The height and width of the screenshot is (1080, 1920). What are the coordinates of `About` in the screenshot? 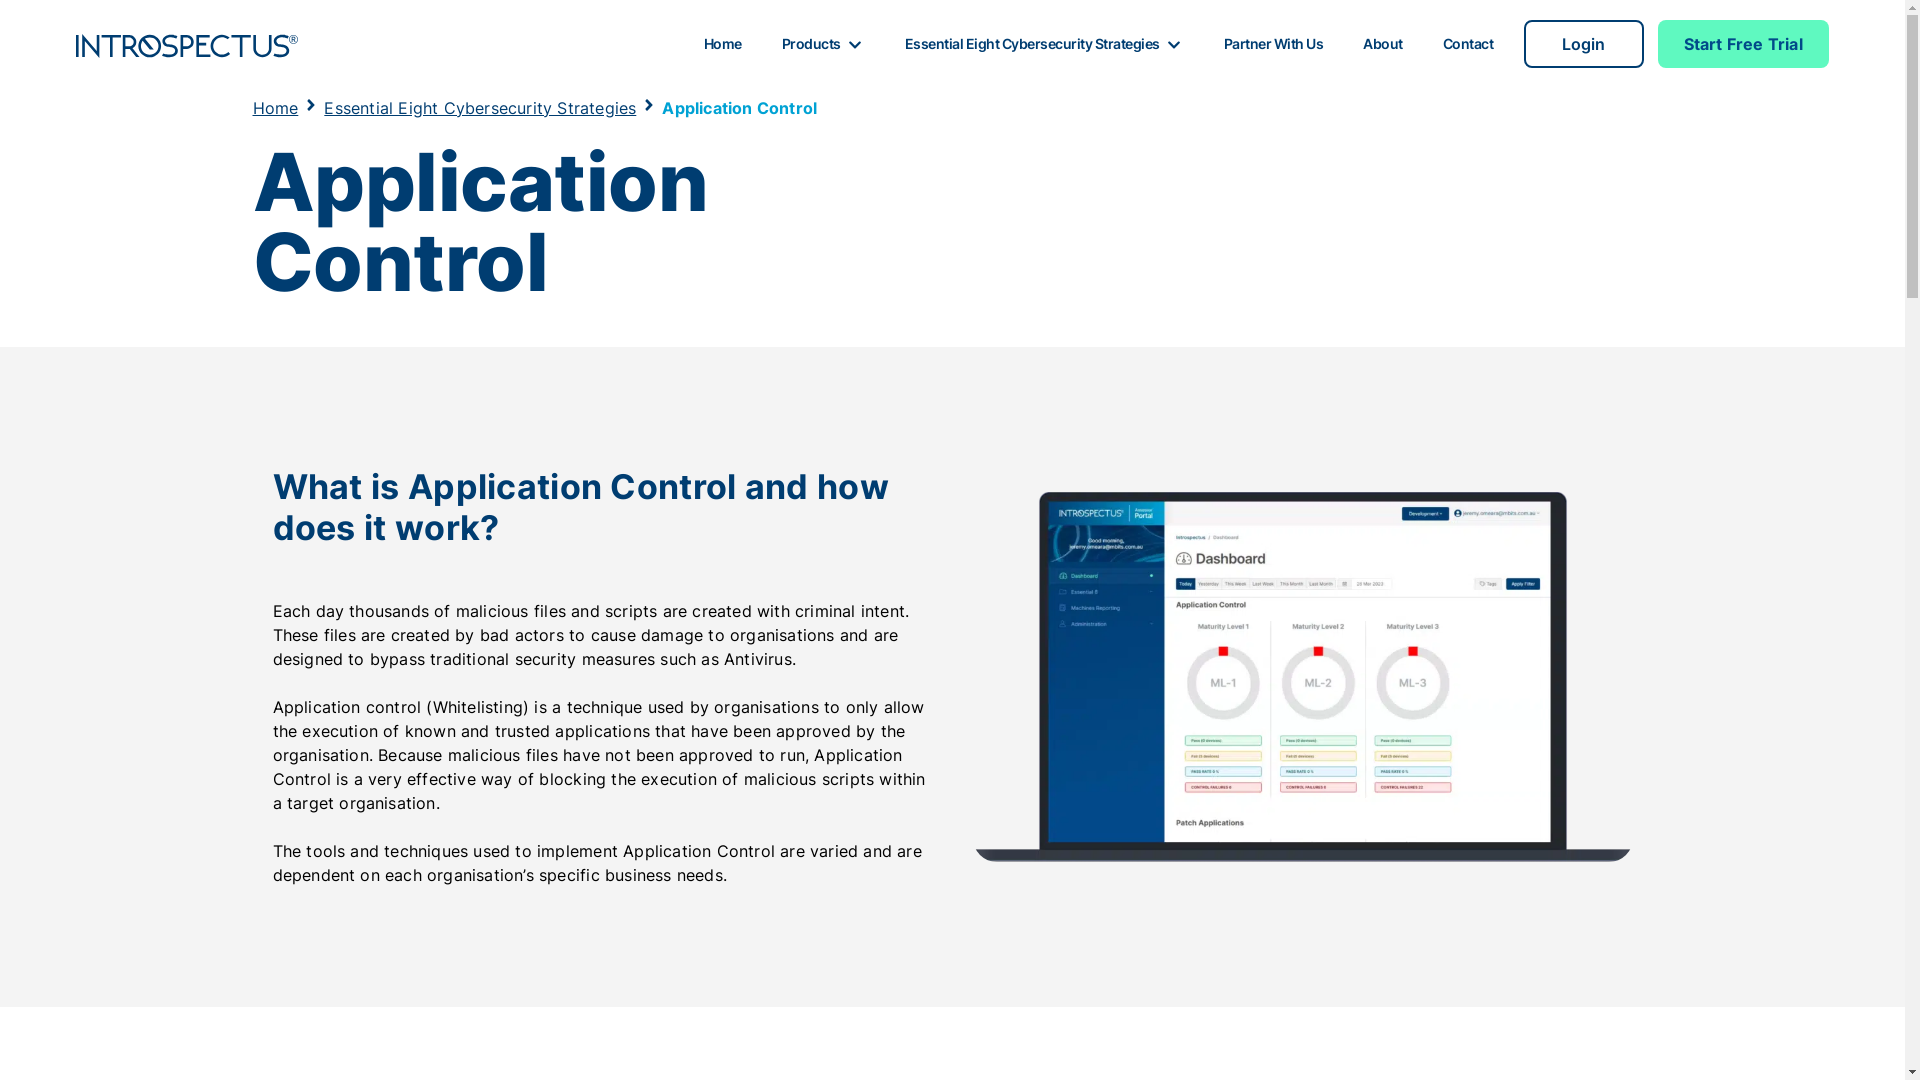 It's located at (1383, 44).